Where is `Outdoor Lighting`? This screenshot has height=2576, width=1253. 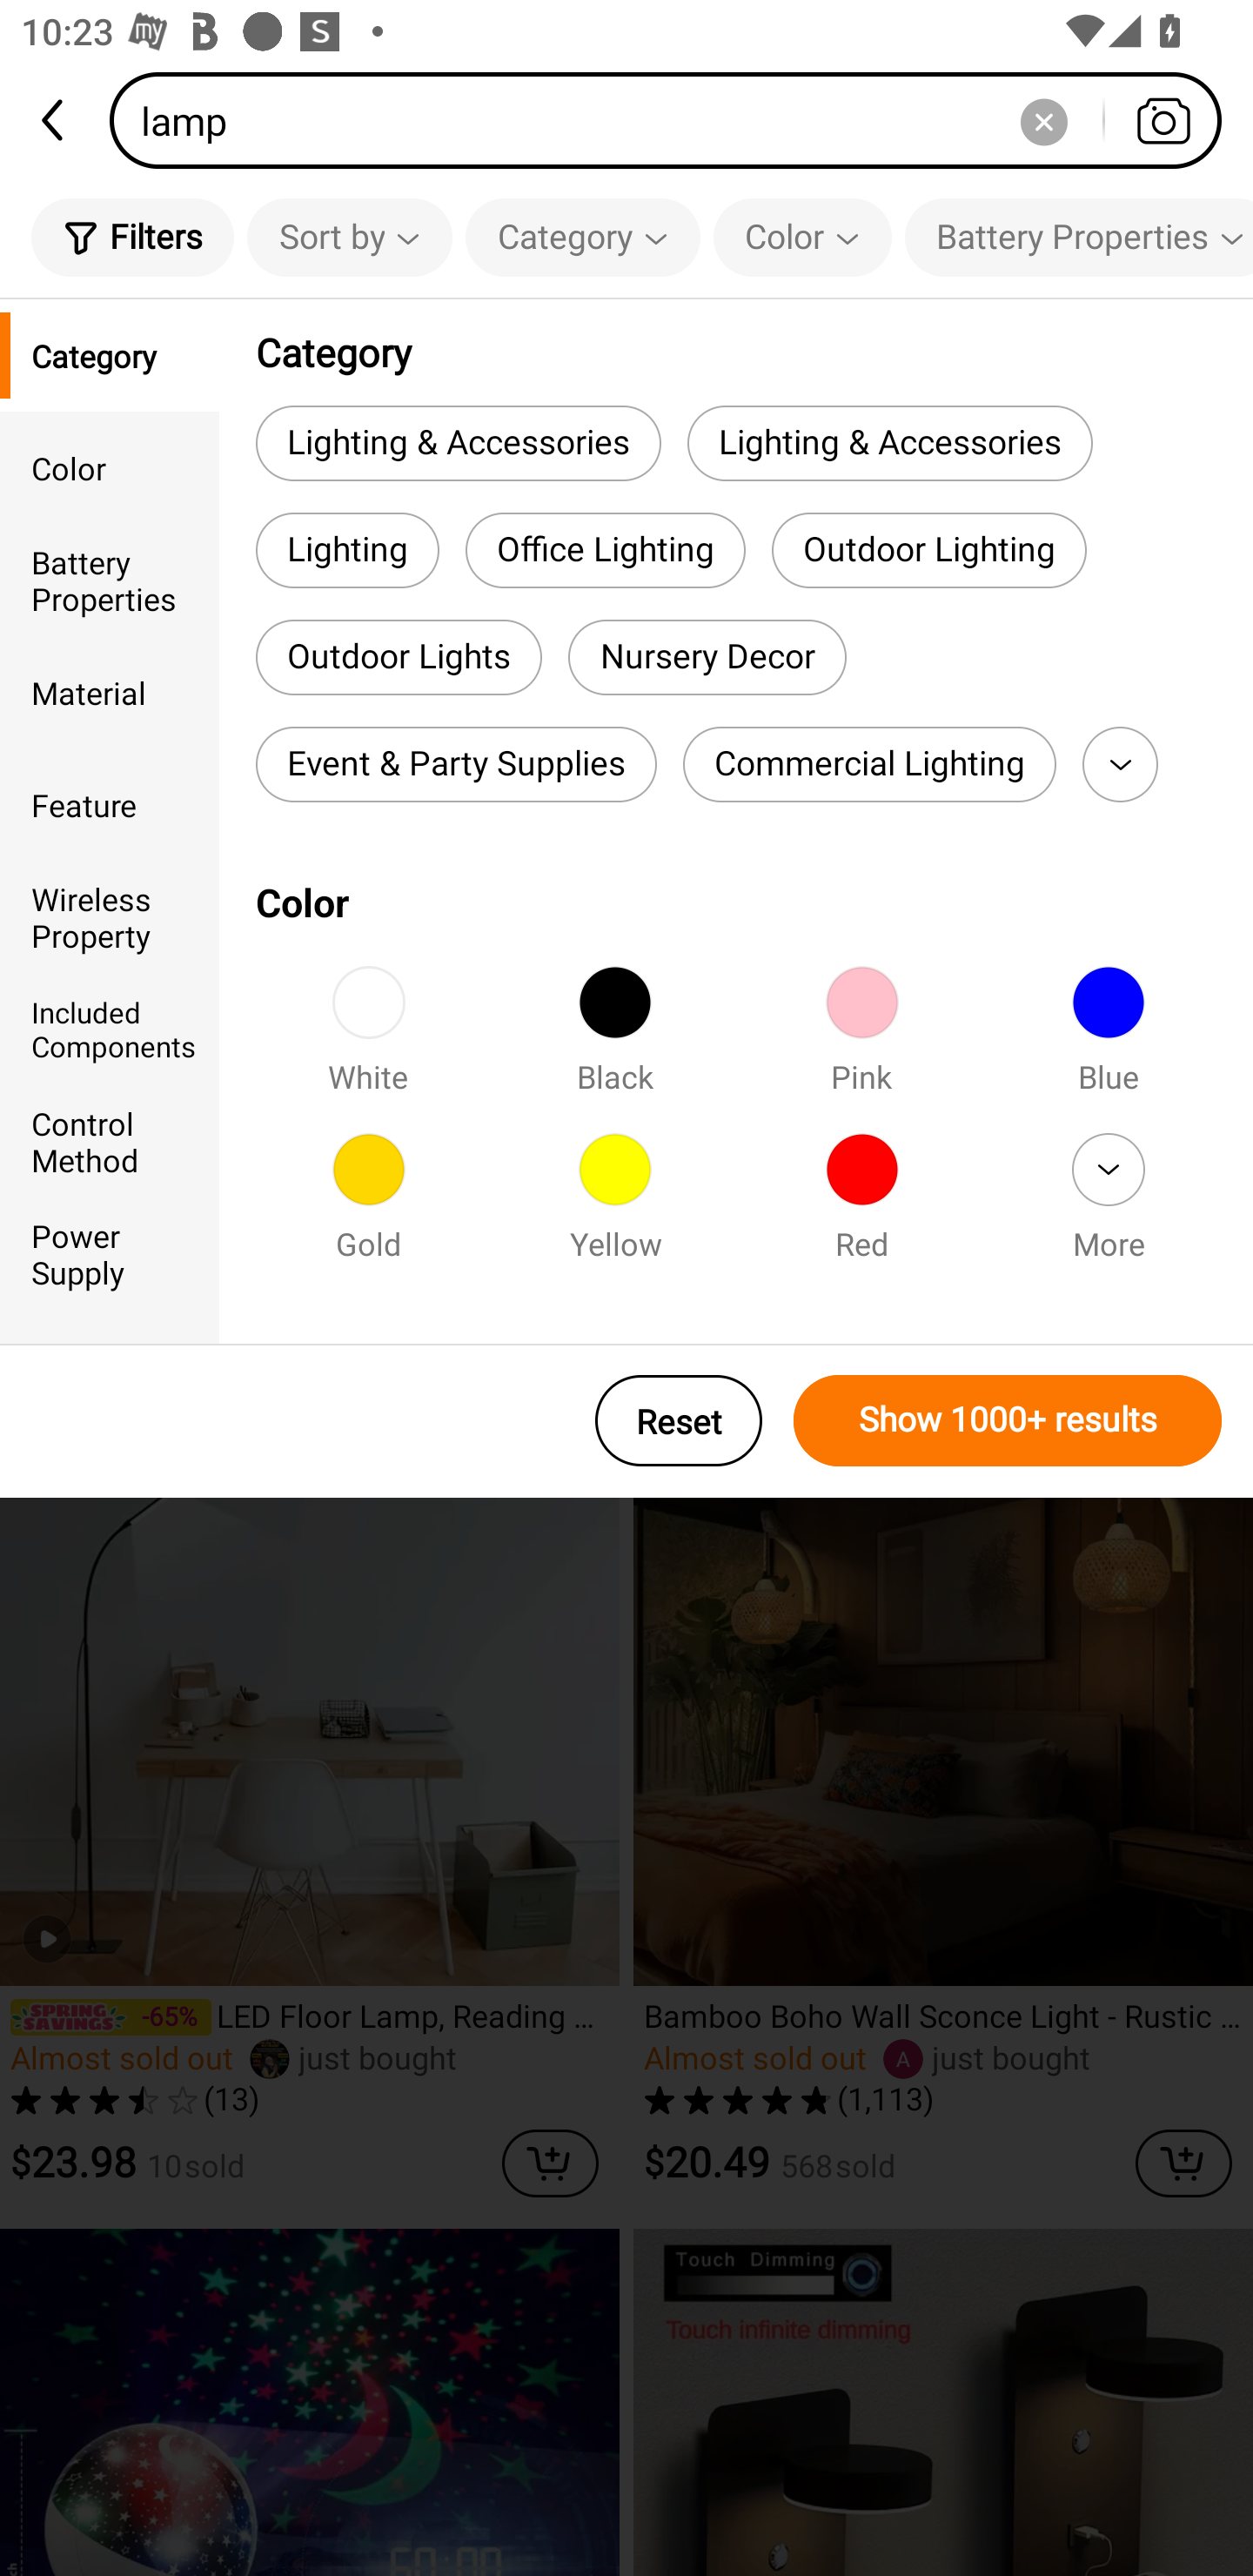
Outdoor Lighting is located at coordinates (929, 550).